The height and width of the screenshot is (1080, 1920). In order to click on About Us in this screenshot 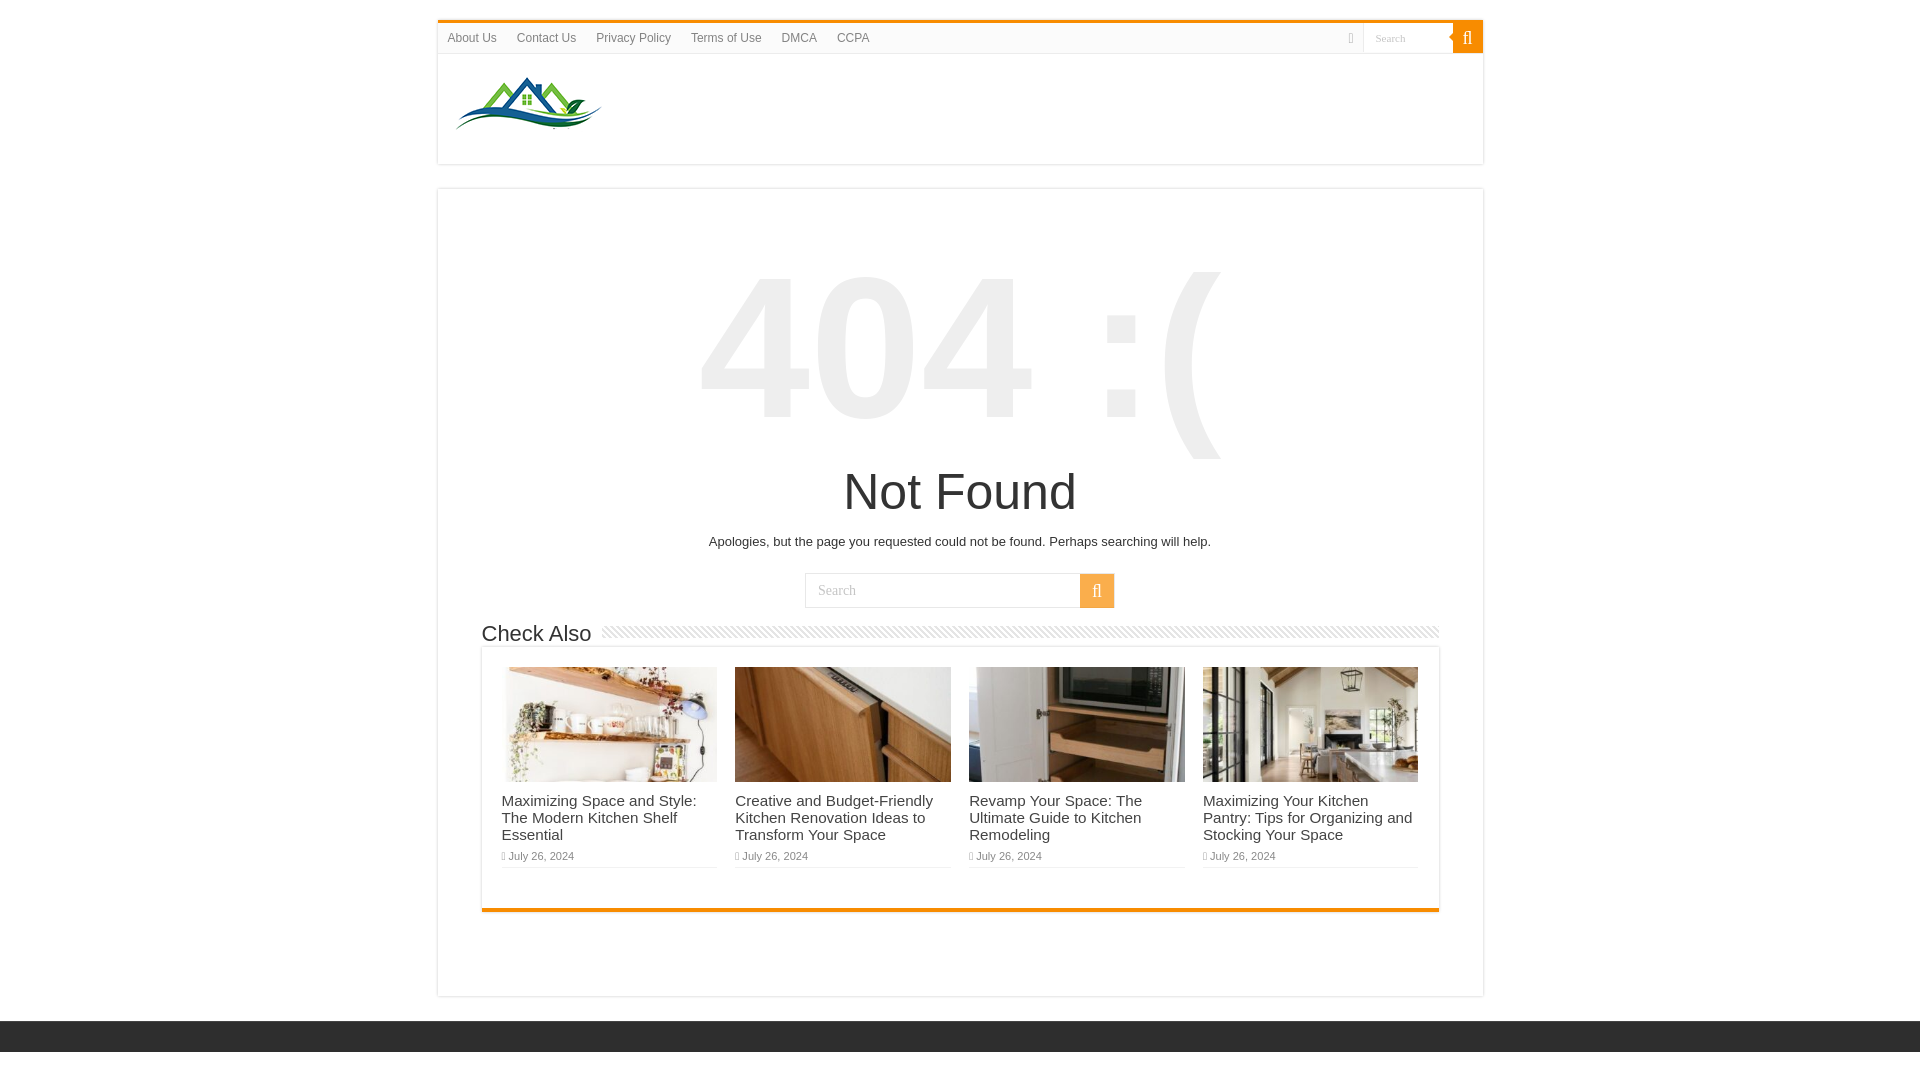, I will do `click(472, 37)`.